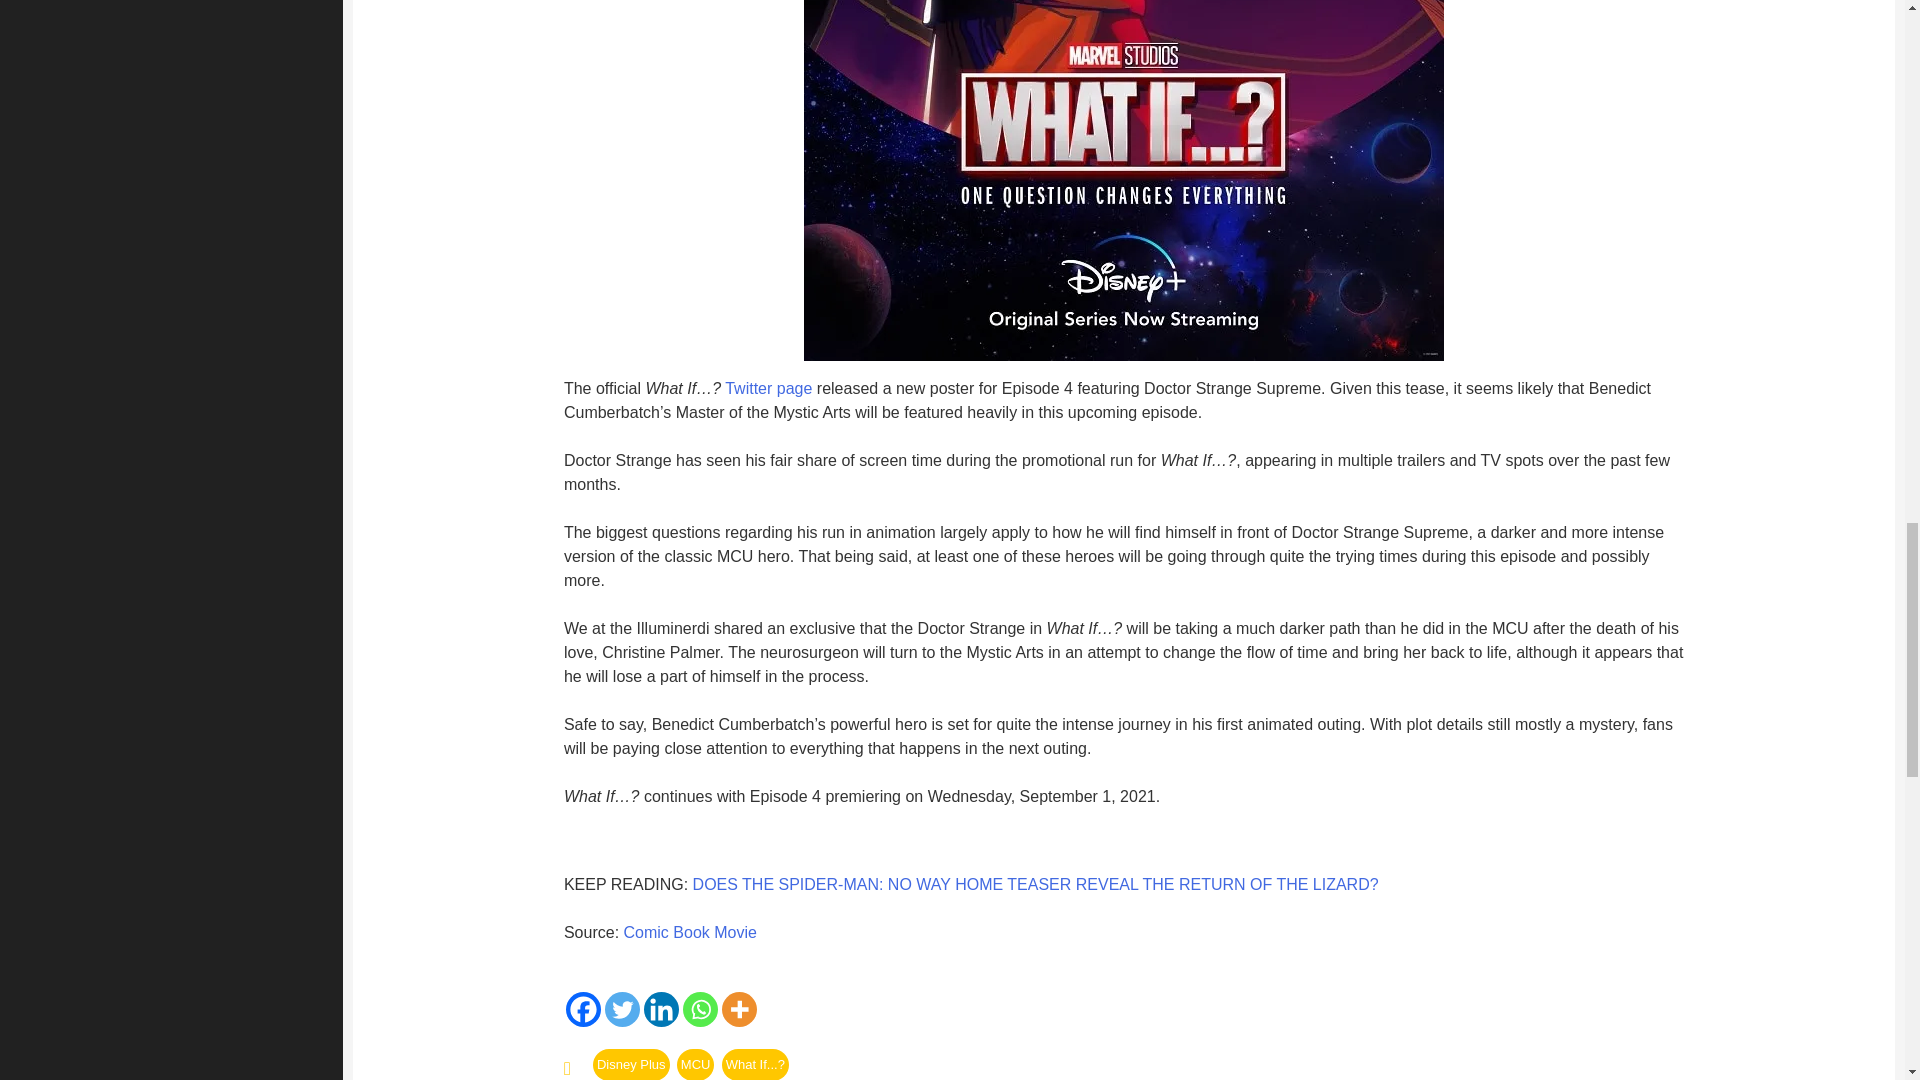  What do you see at coordinates (622, 1010) in the screenshot?
I see `Twitter` at bounding box center [622, 1010].